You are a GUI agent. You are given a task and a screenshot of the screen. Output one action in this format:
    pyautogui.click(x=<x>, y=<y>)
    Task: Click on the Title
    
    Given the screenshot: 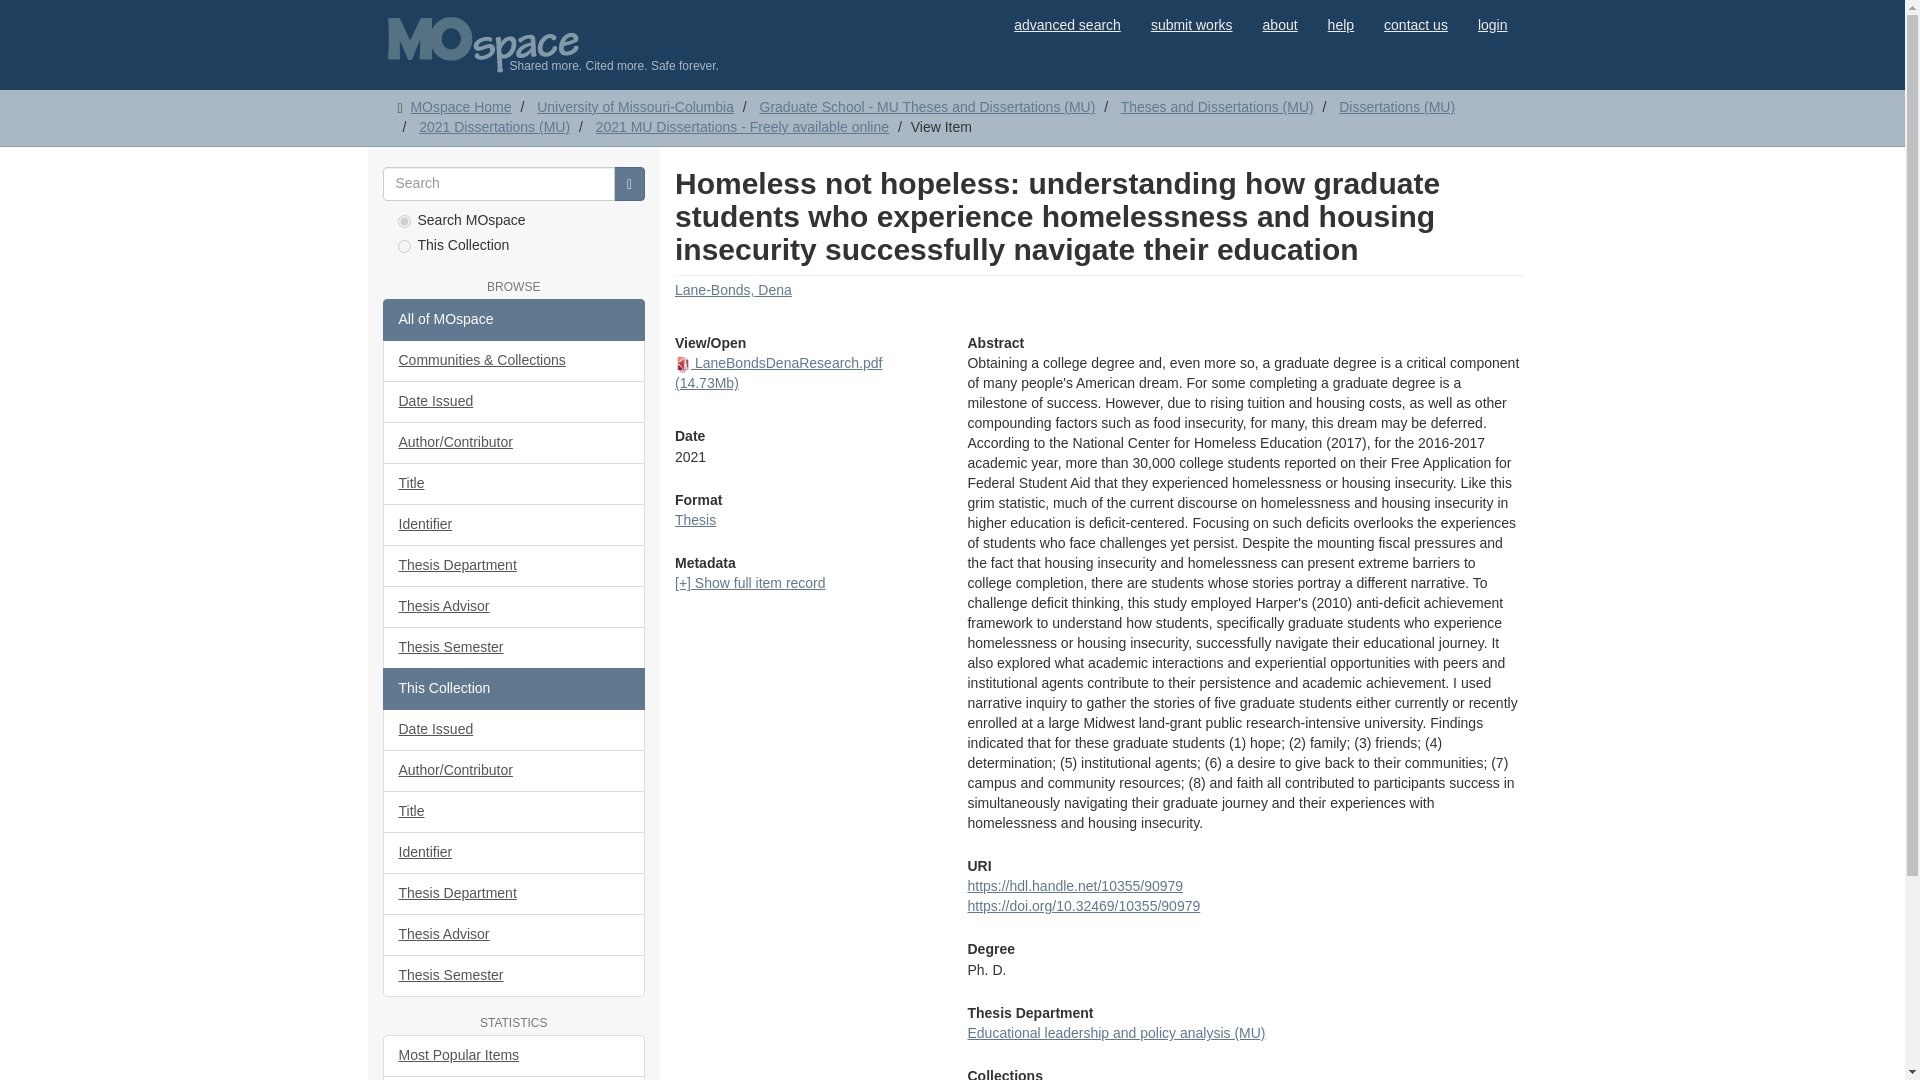 What is the action you would take?
    pyautogui.click(x=514, y=484)
    